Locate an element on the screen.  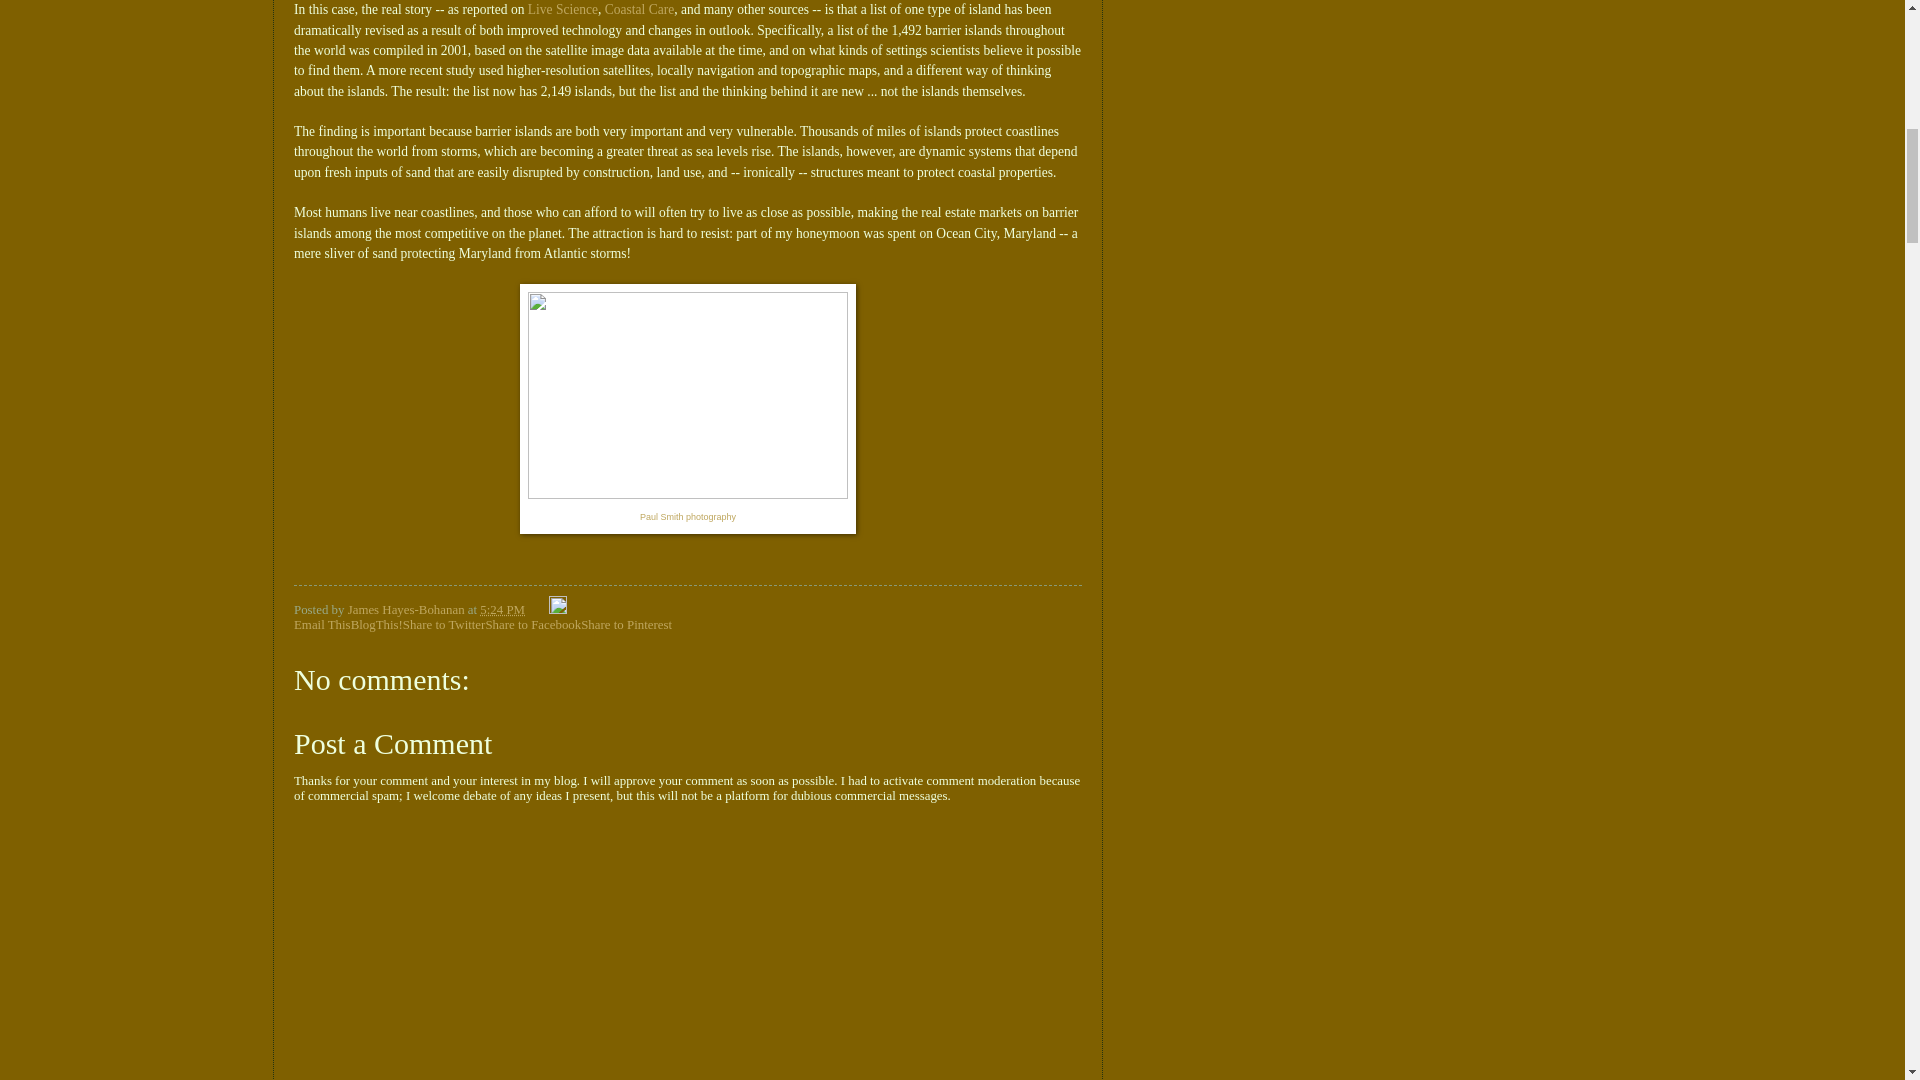
Paul Smith photography is located at coordinates (687, 514).